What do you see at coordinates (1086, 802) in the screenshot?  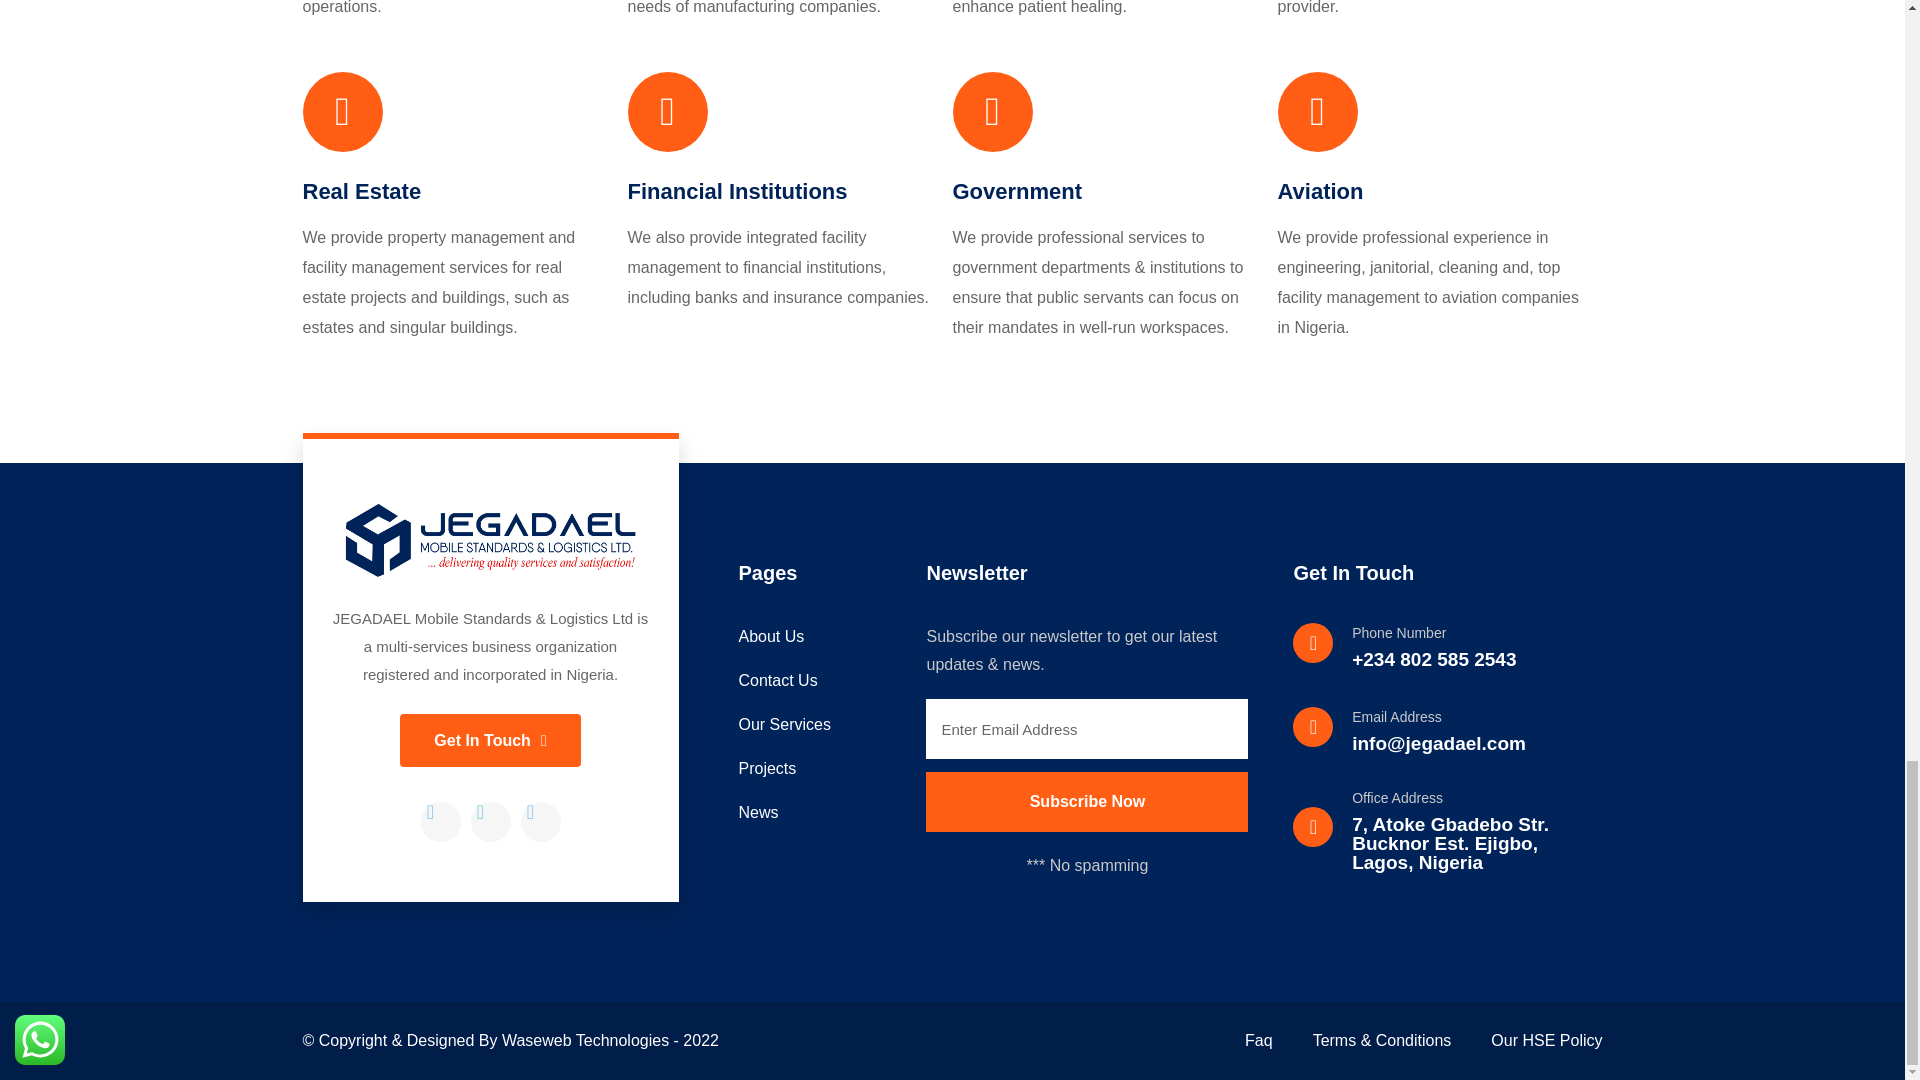 I see `Subscribe Now` at bounding box center [1086, 802].